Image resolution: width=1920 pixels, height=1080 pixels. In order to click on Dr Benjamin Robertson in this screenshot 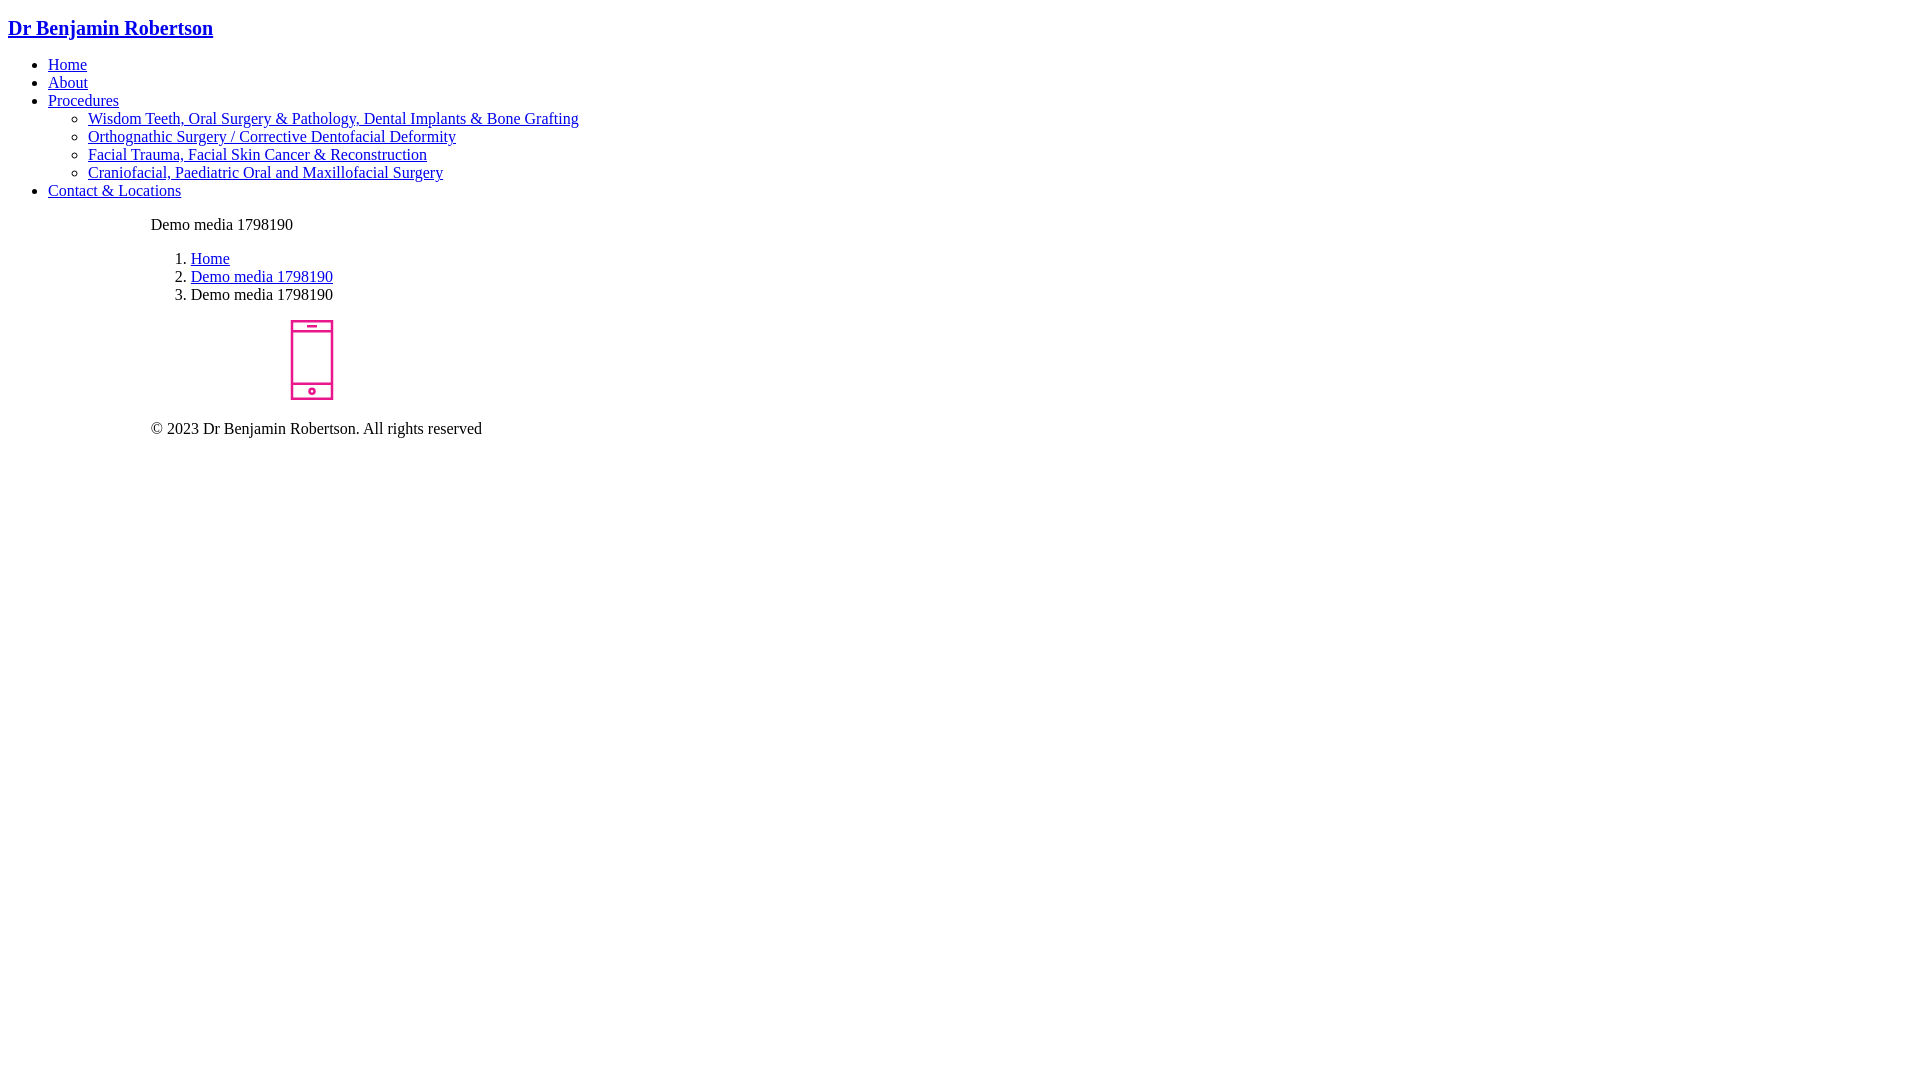, I will do `click(960, 28)`.